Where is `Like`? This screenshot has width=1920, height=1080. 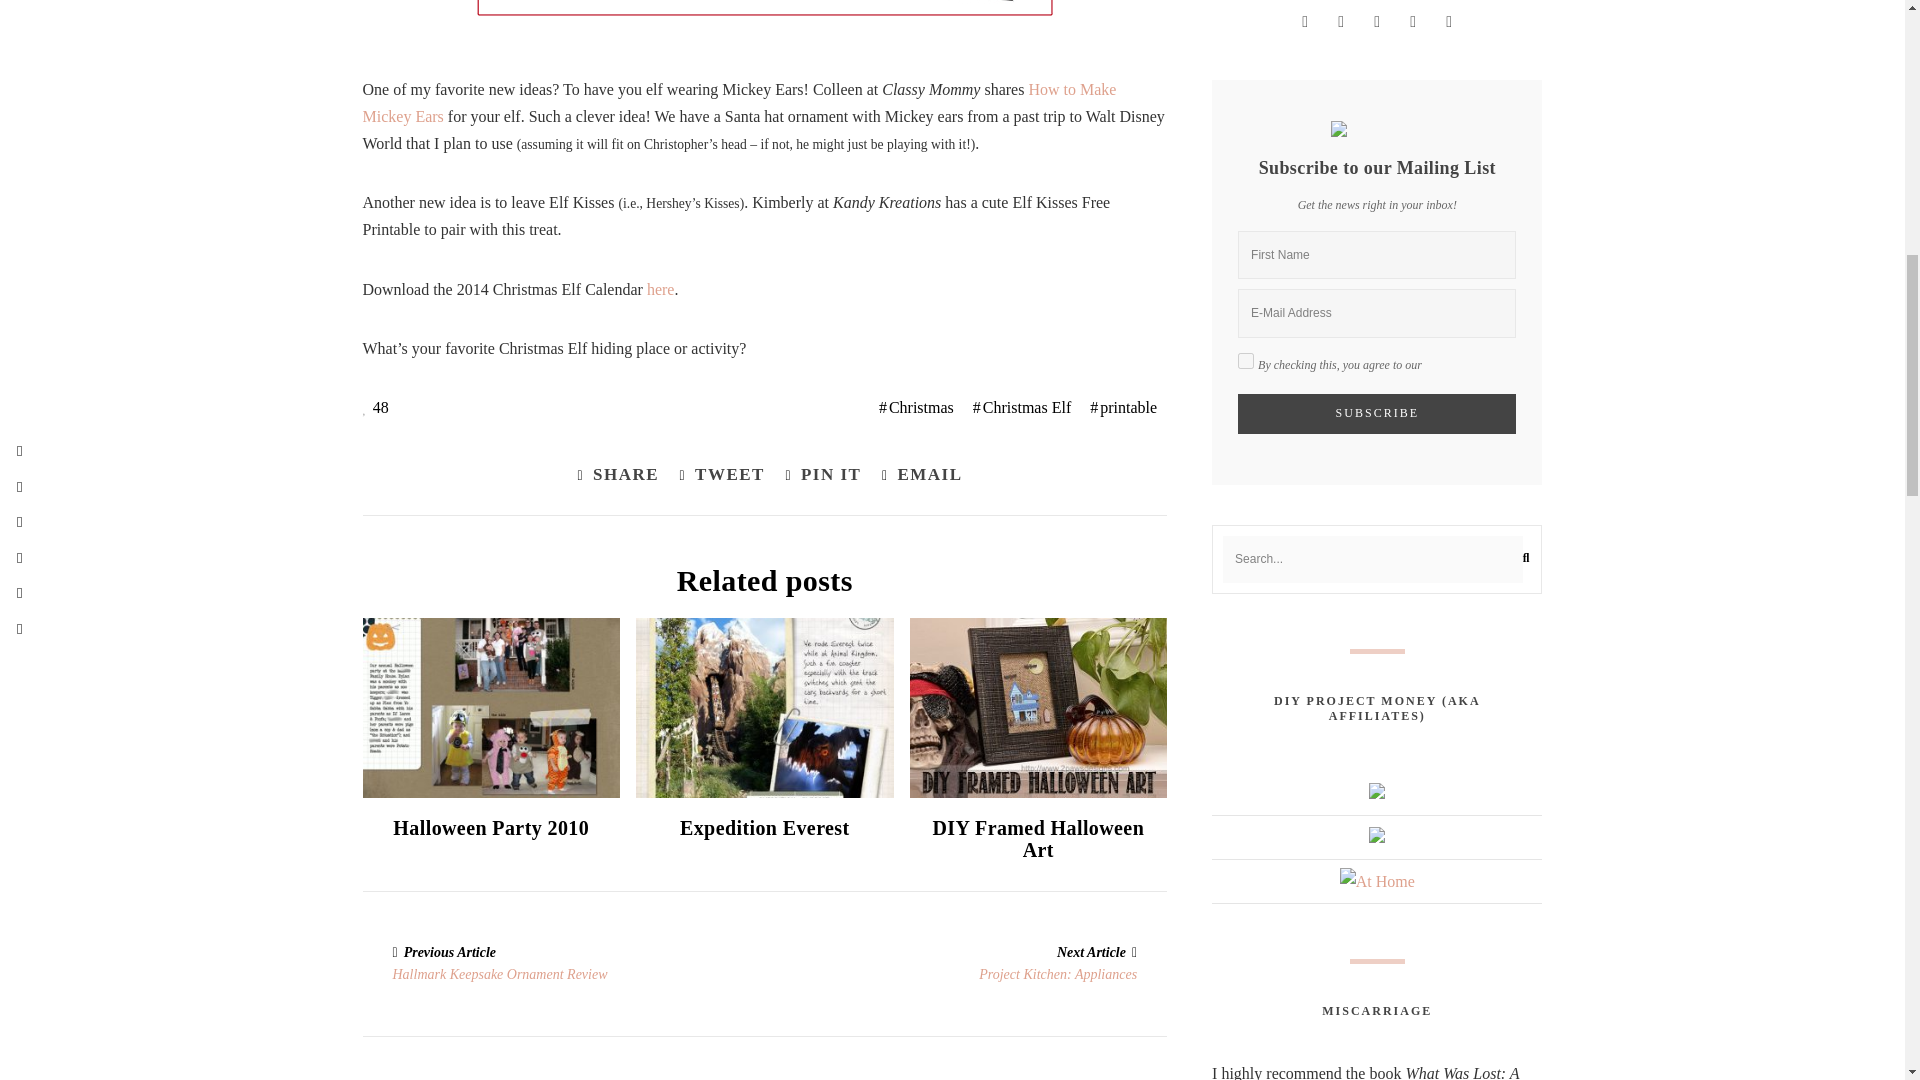 Like is located at coordinates (374, 408).